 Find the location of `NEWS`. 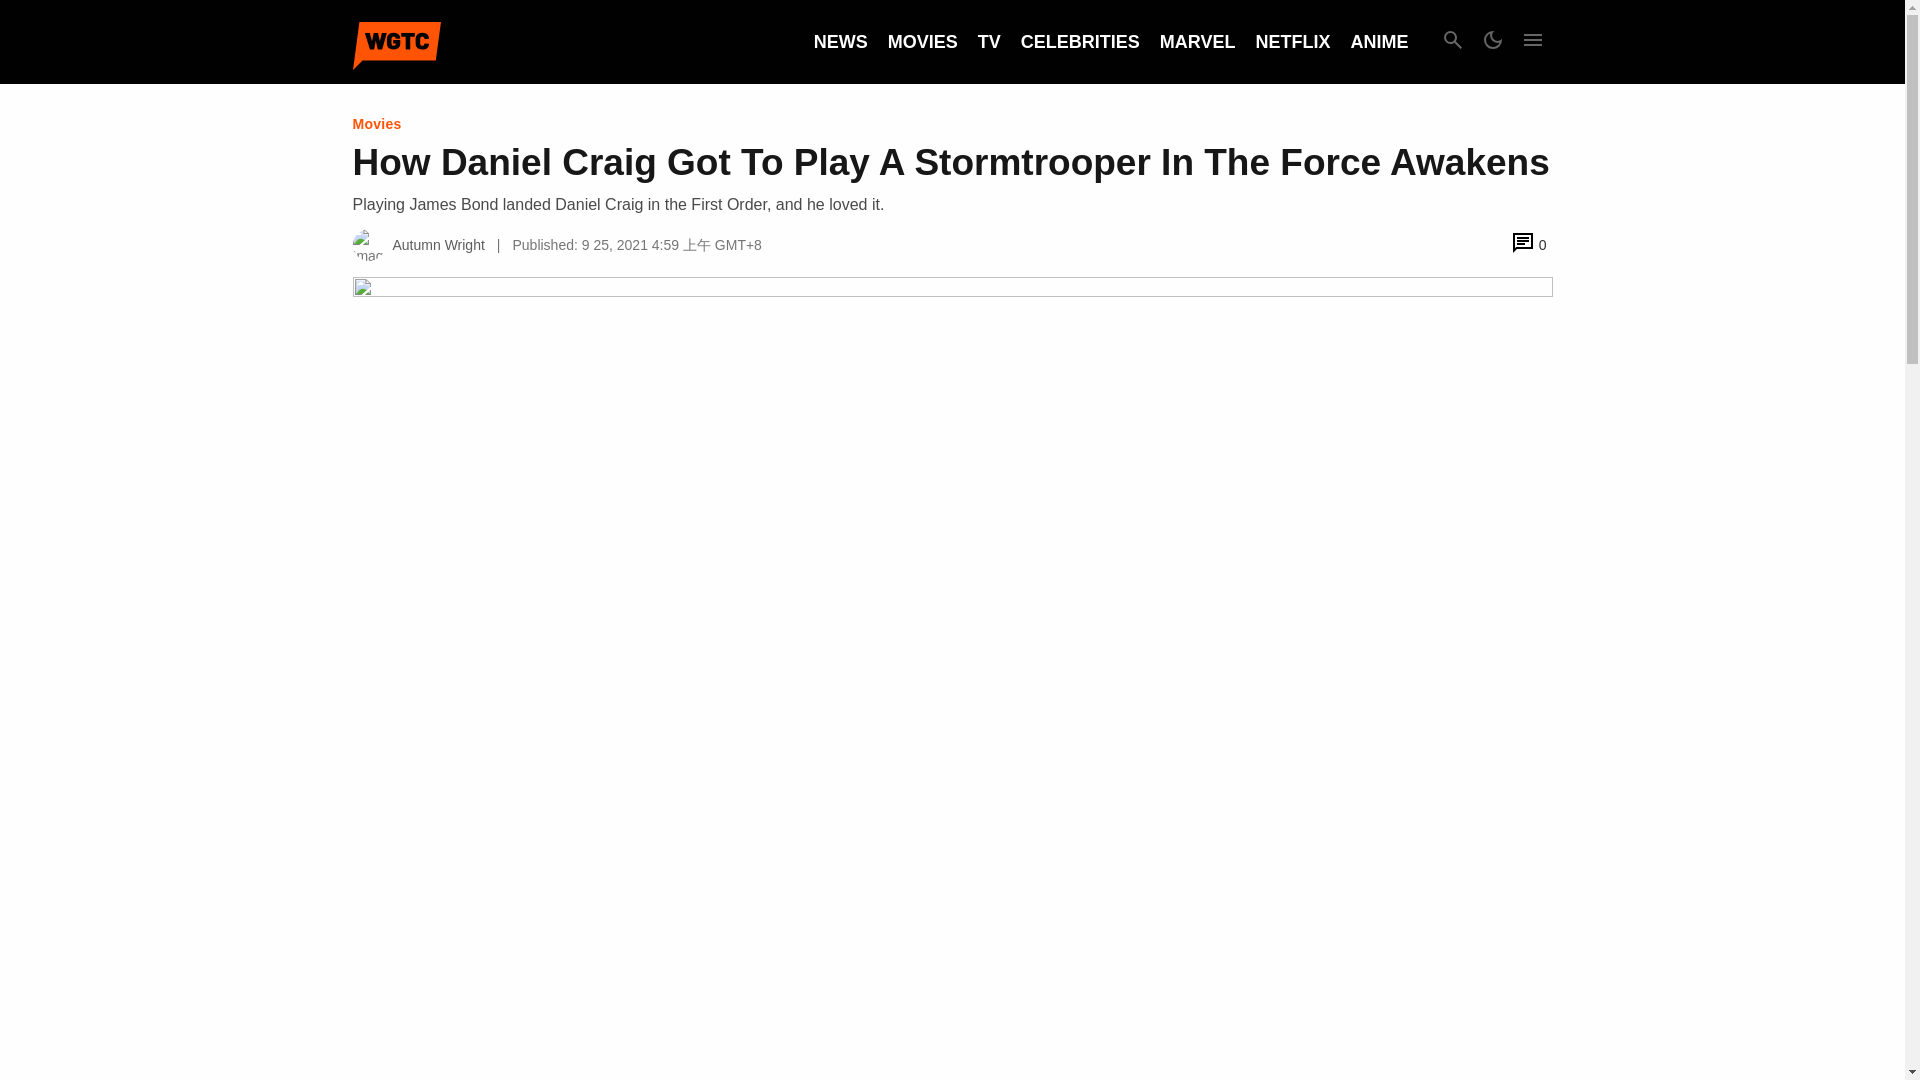

NEWS is located at coordinates (840, 42).